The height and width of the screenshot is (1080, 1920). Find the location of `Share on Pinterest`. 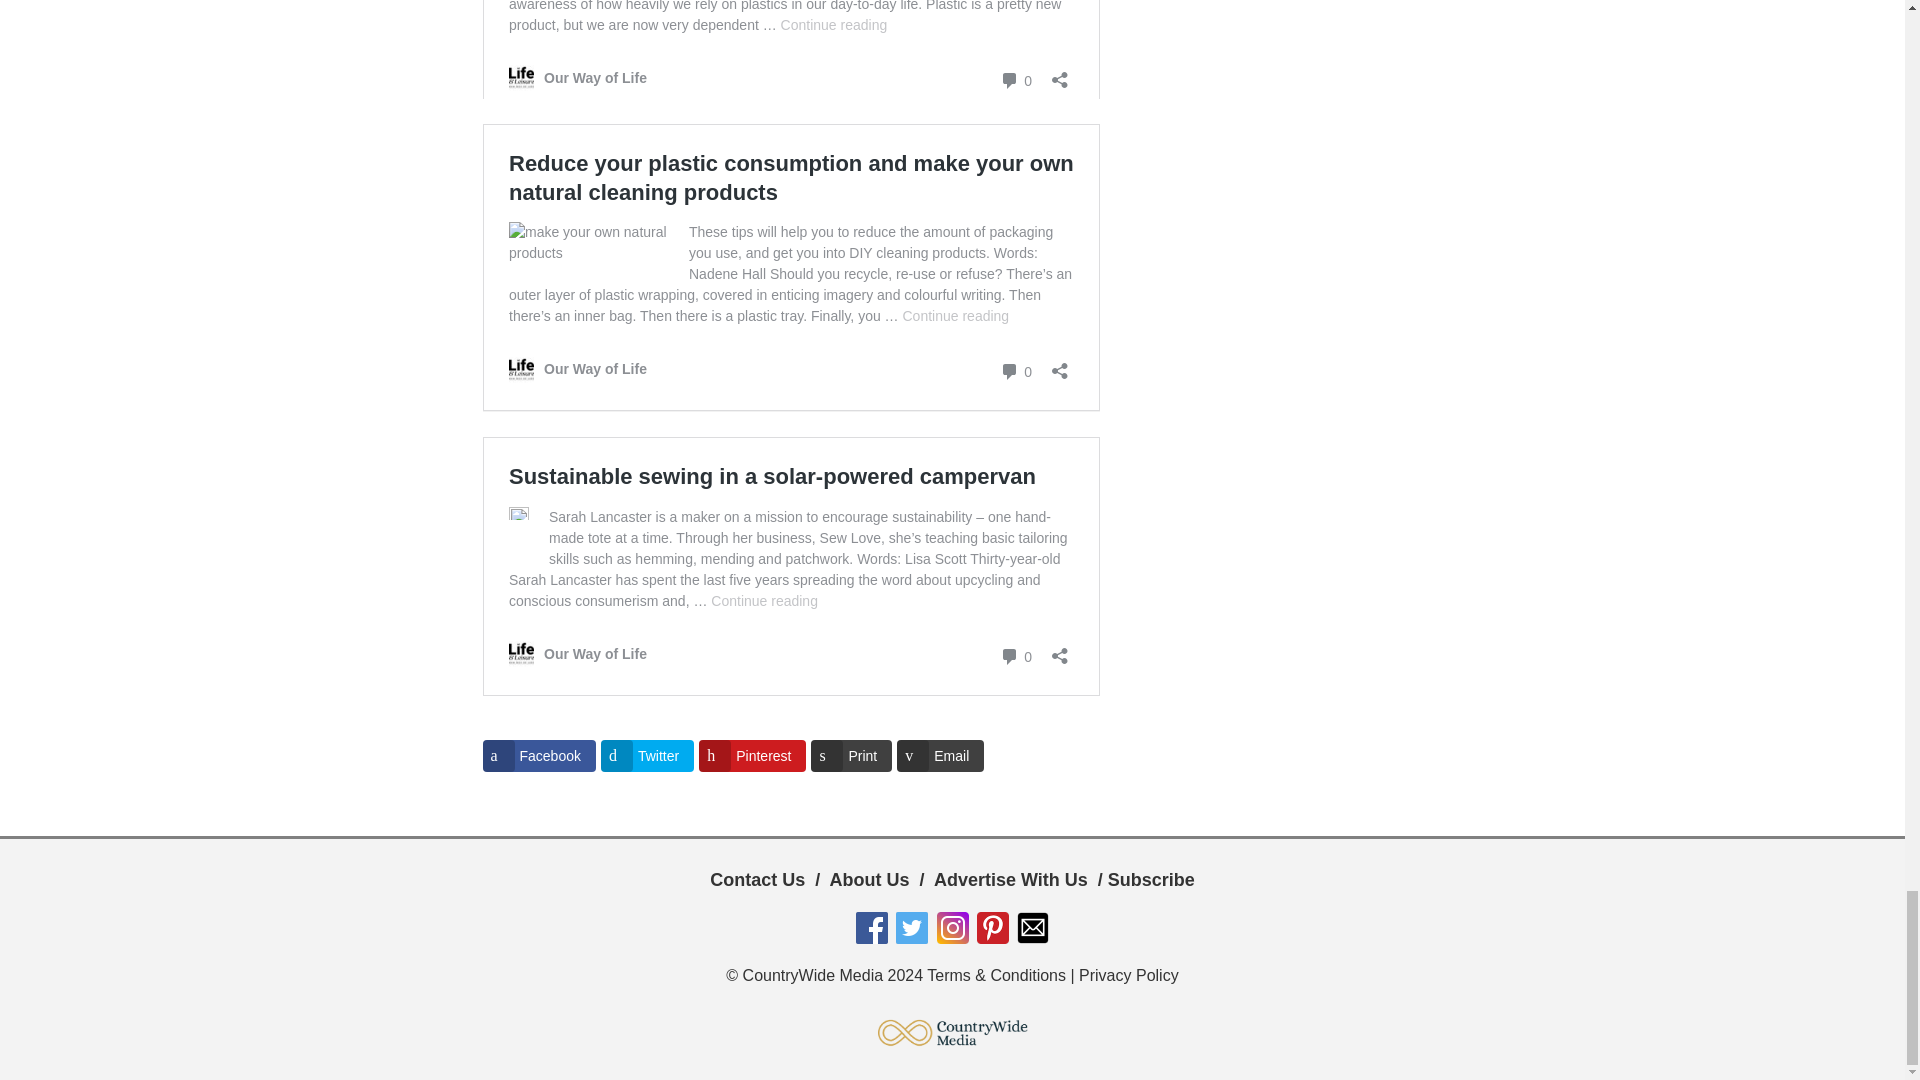

Share on Pinterest is located at coordinates (752, 756).